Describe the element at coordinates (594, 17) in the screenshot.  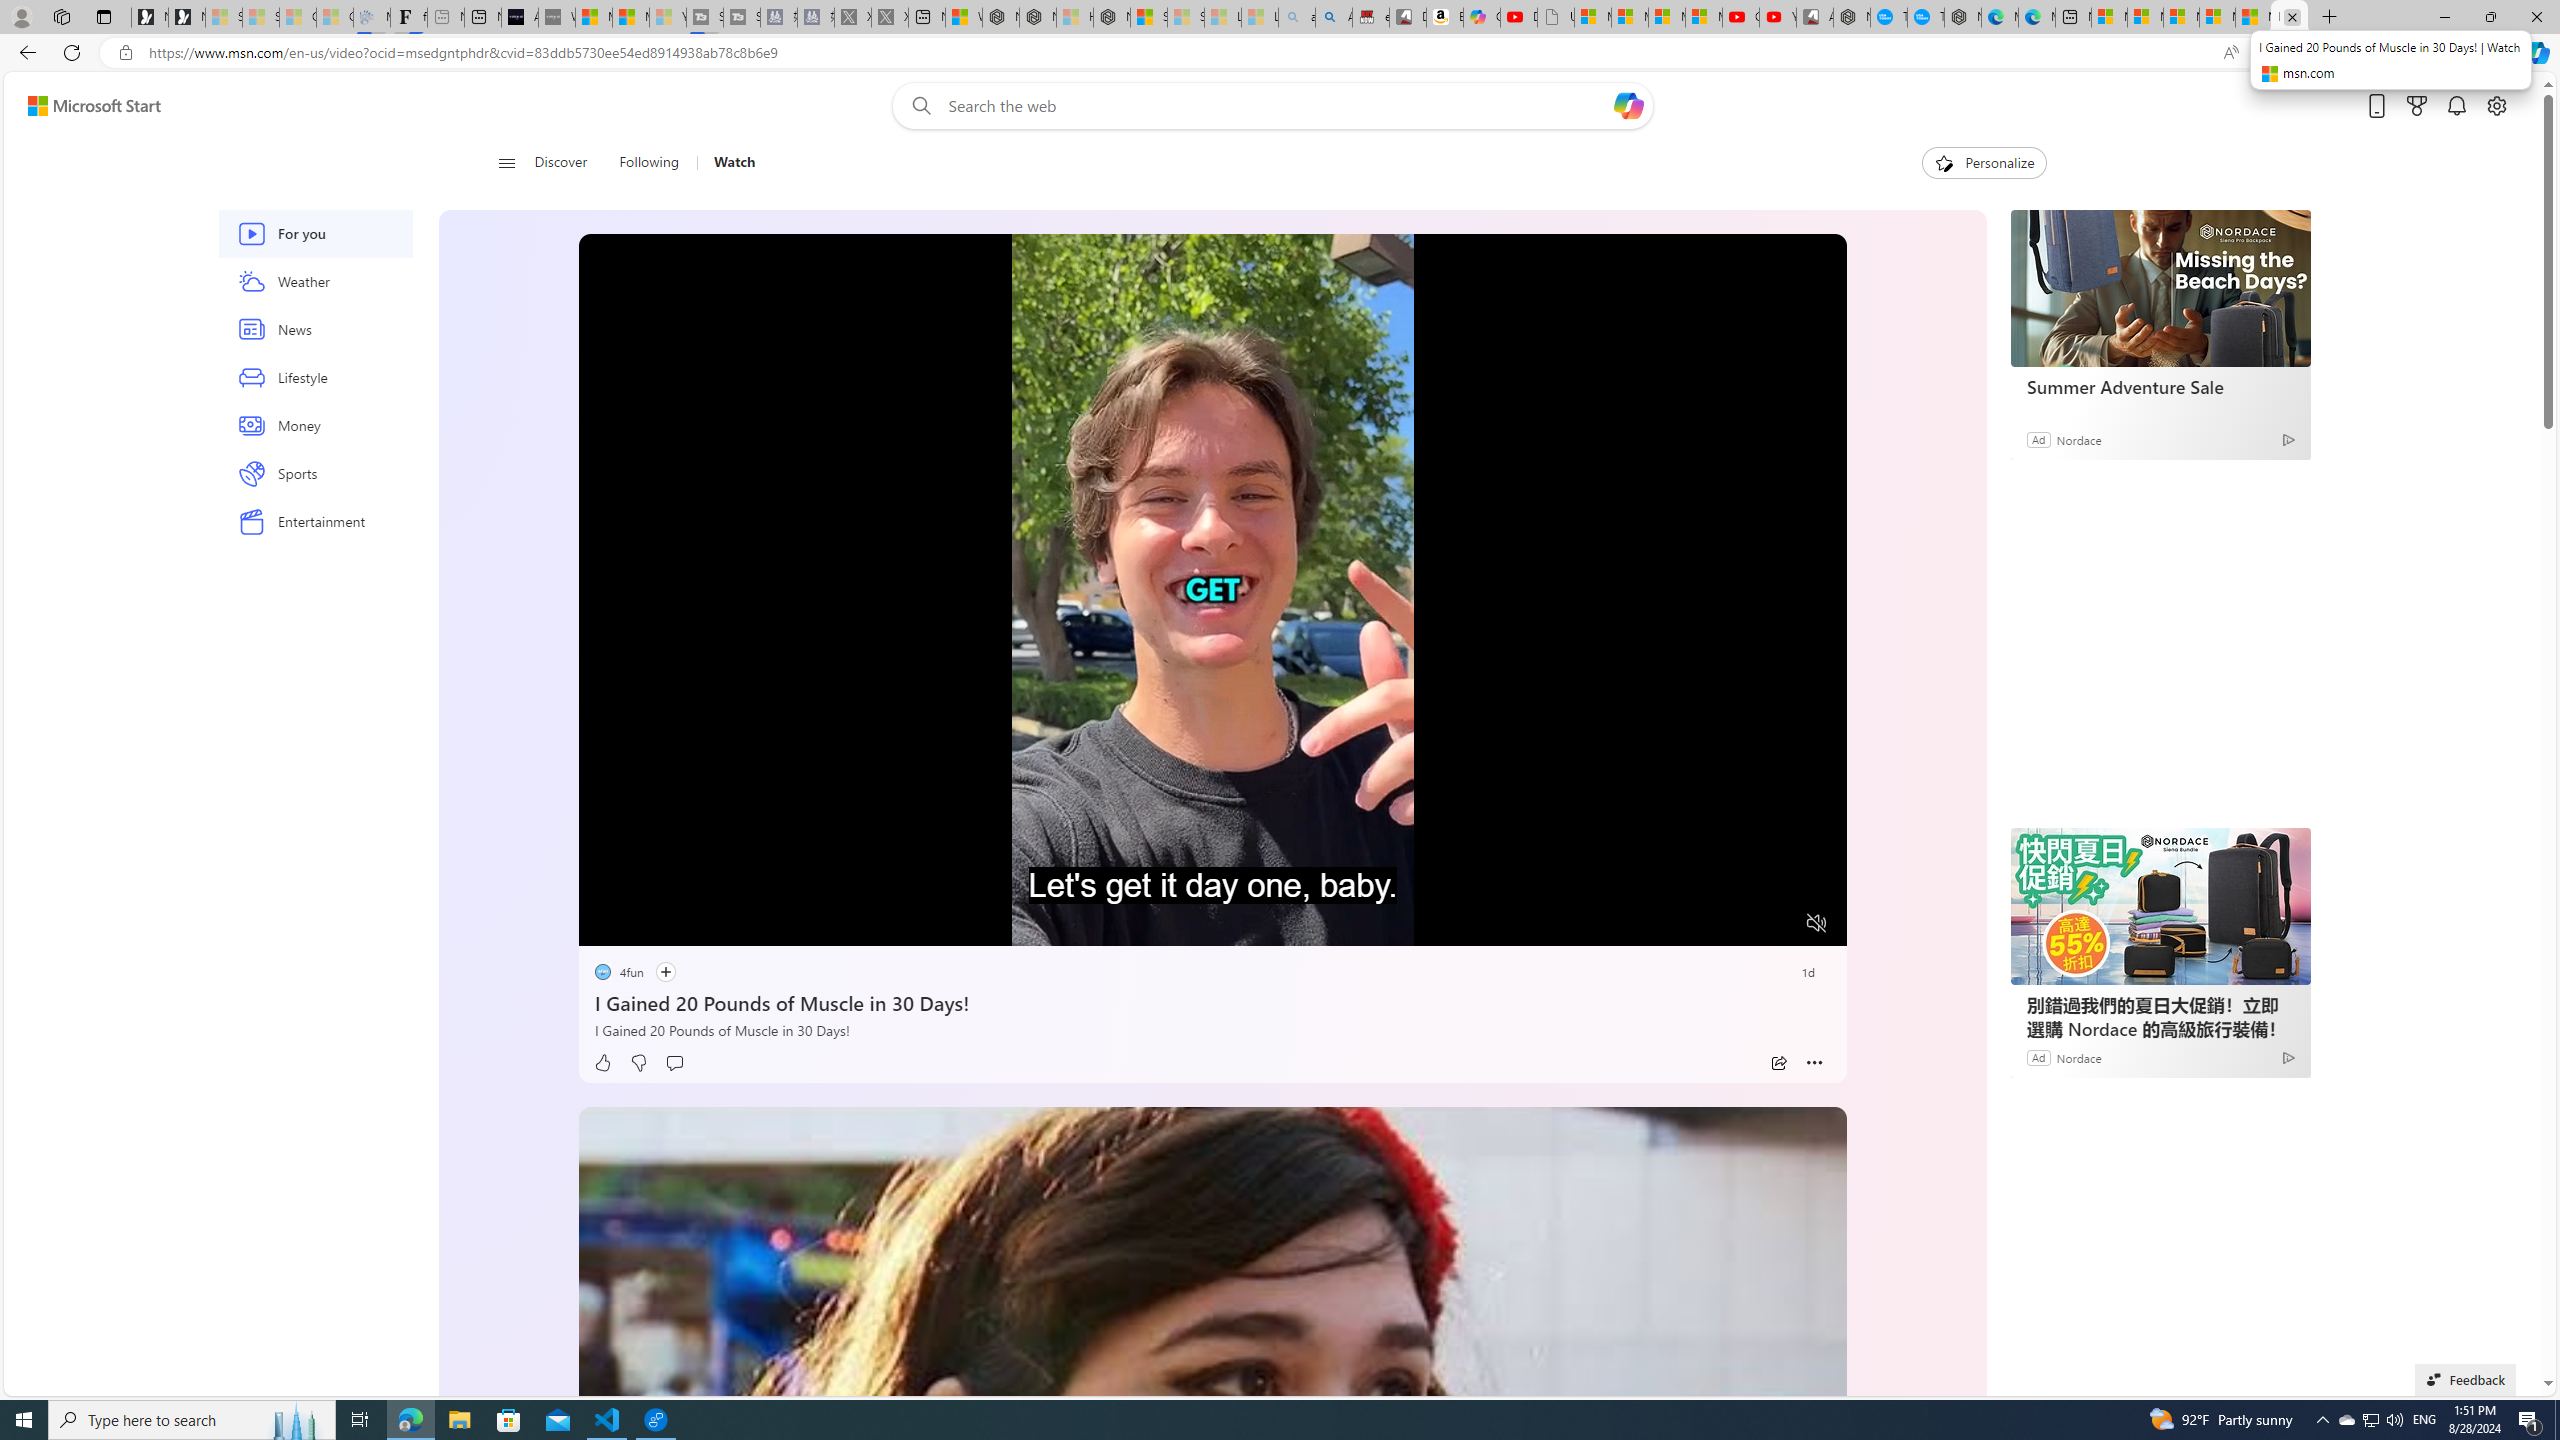
I see `Microsoft Start Sports` at that location.